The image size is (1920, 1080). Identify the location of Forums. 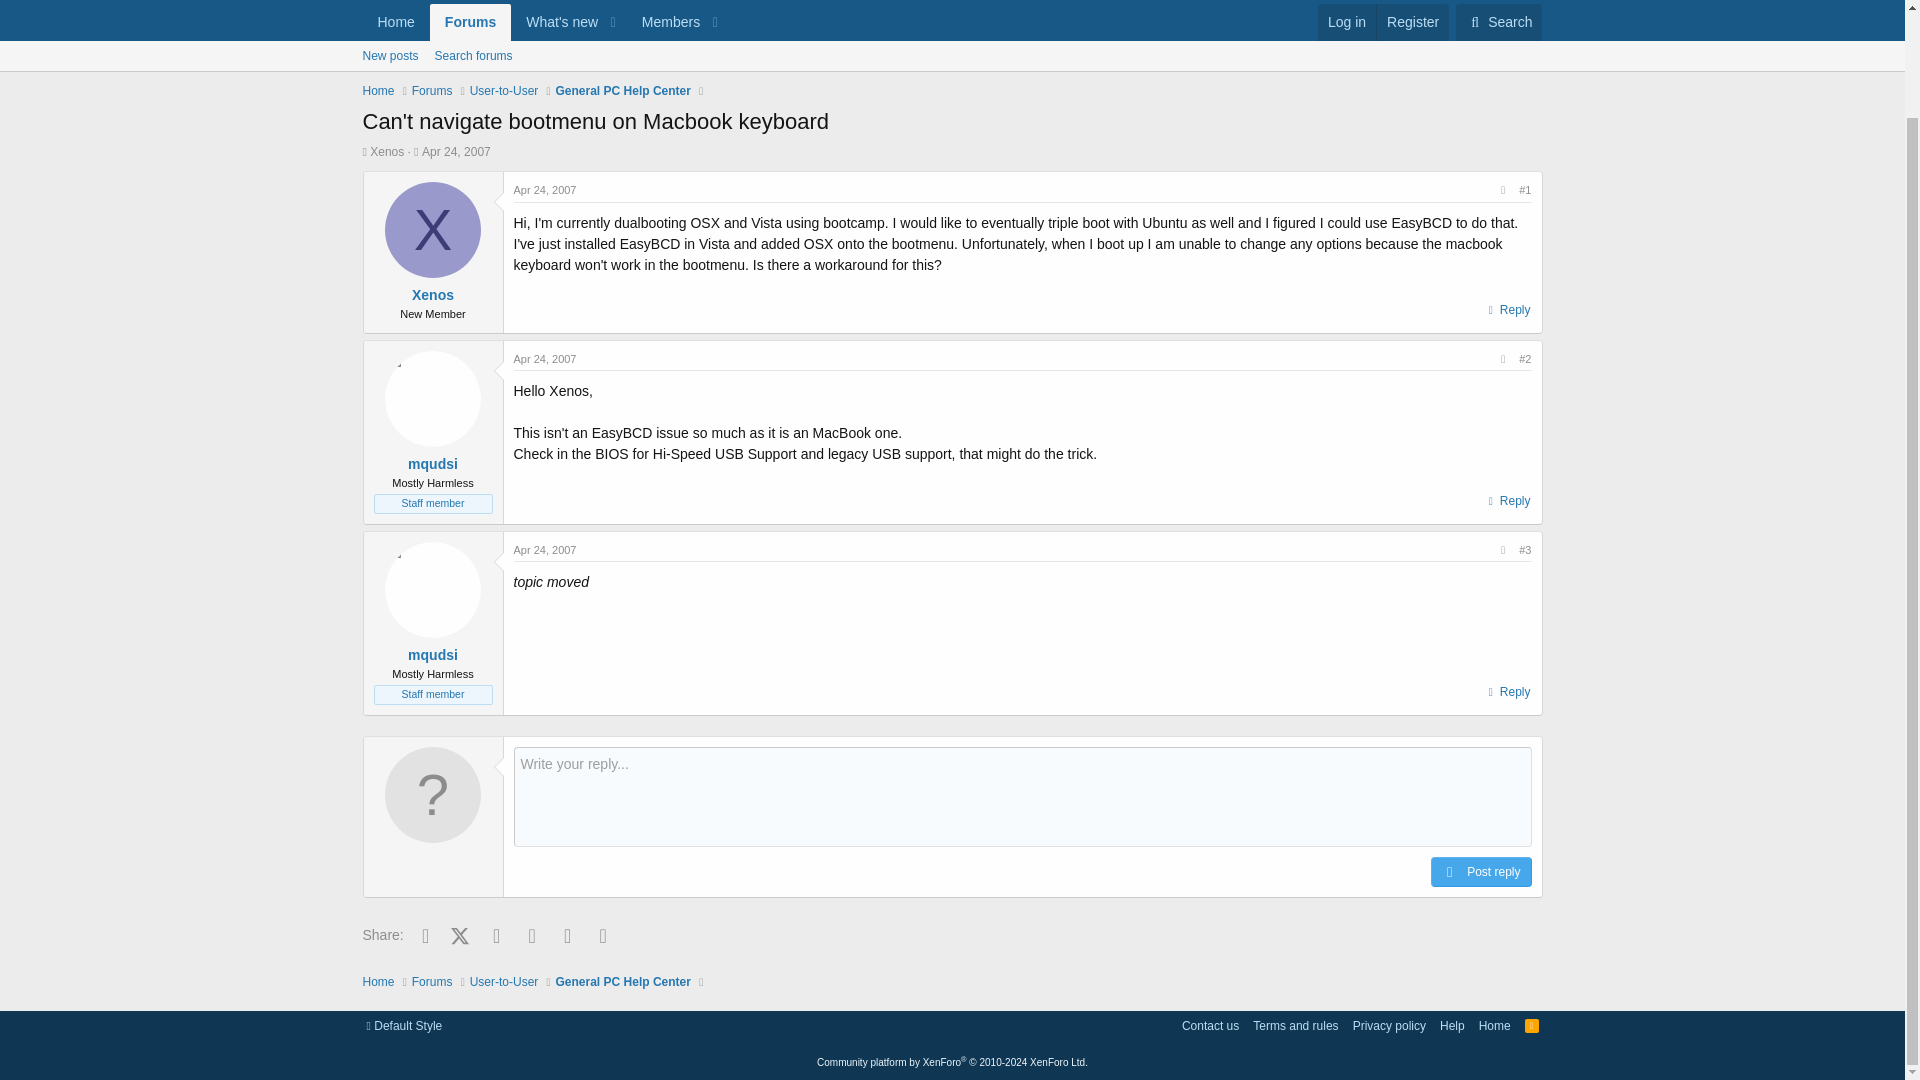
(432, 91).